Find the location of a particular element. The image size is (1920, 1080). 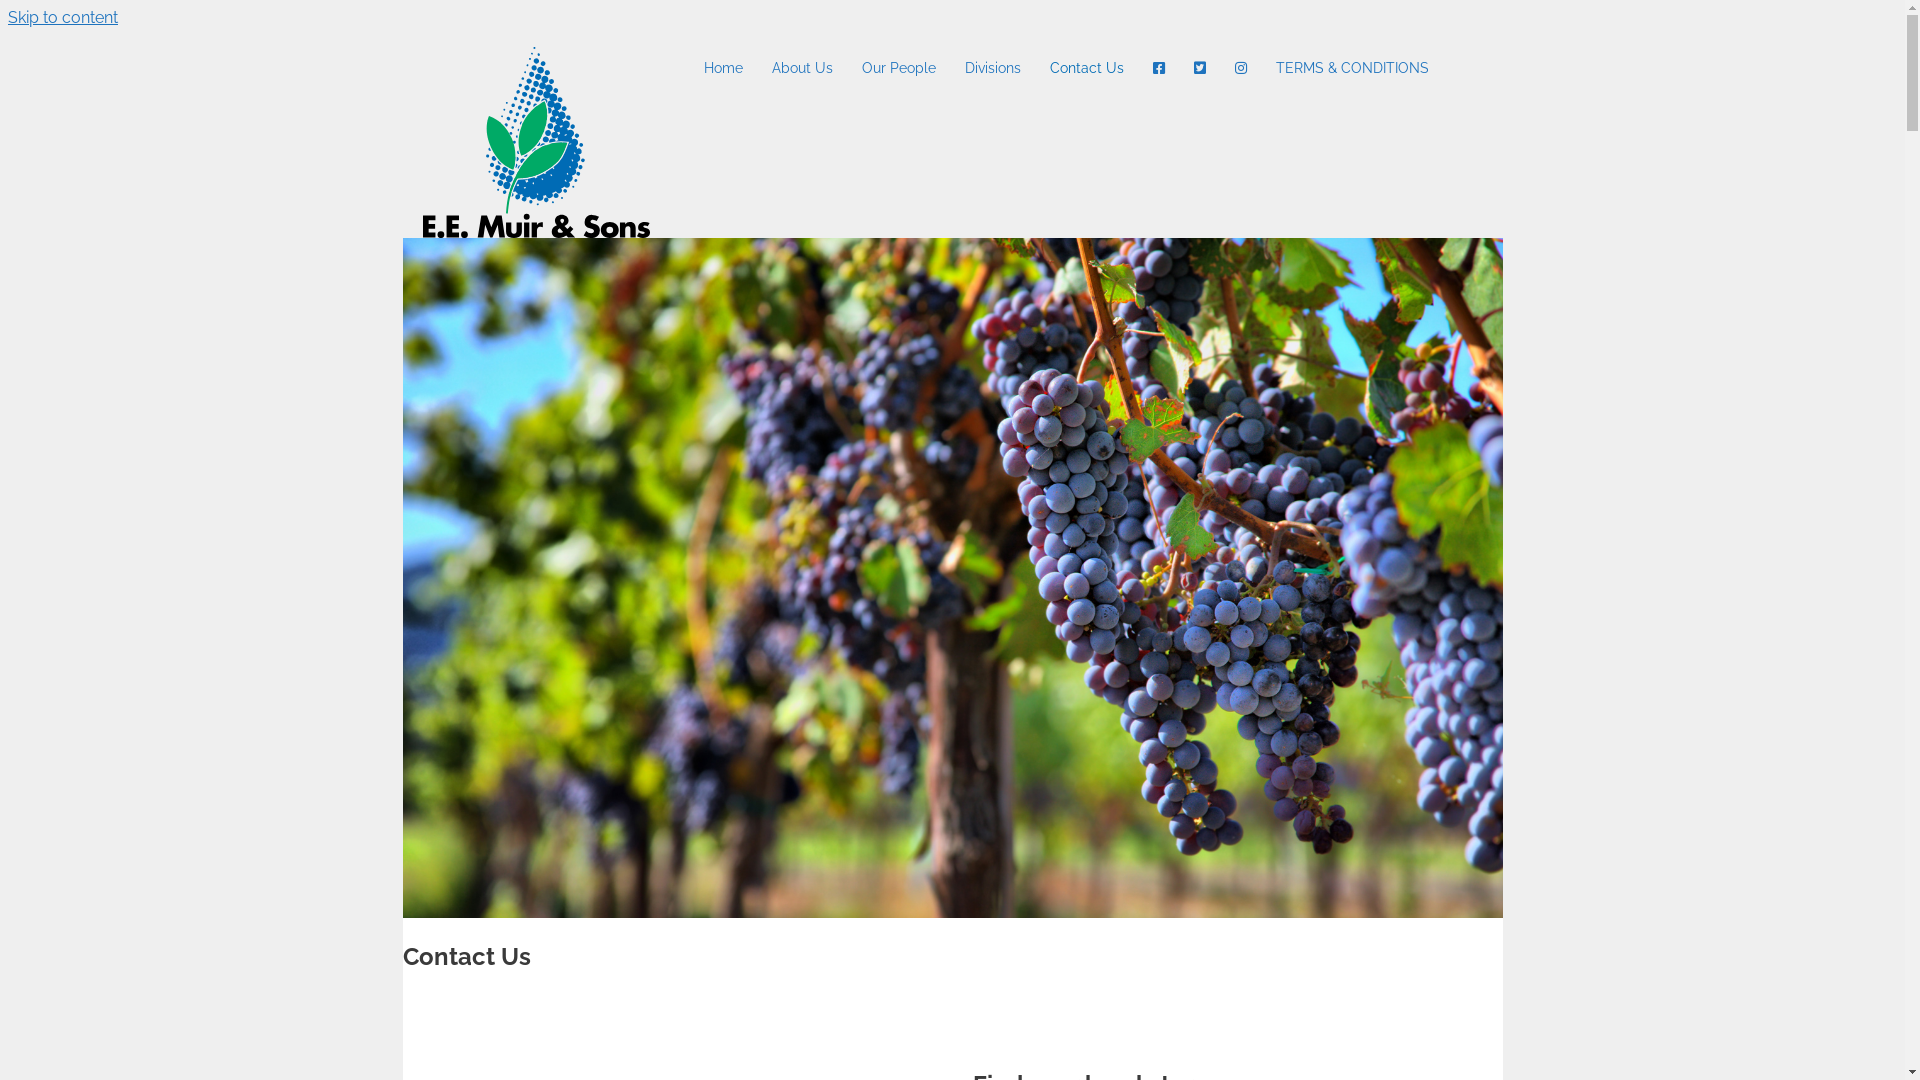

Divisions is located at coordinates (993, 68).